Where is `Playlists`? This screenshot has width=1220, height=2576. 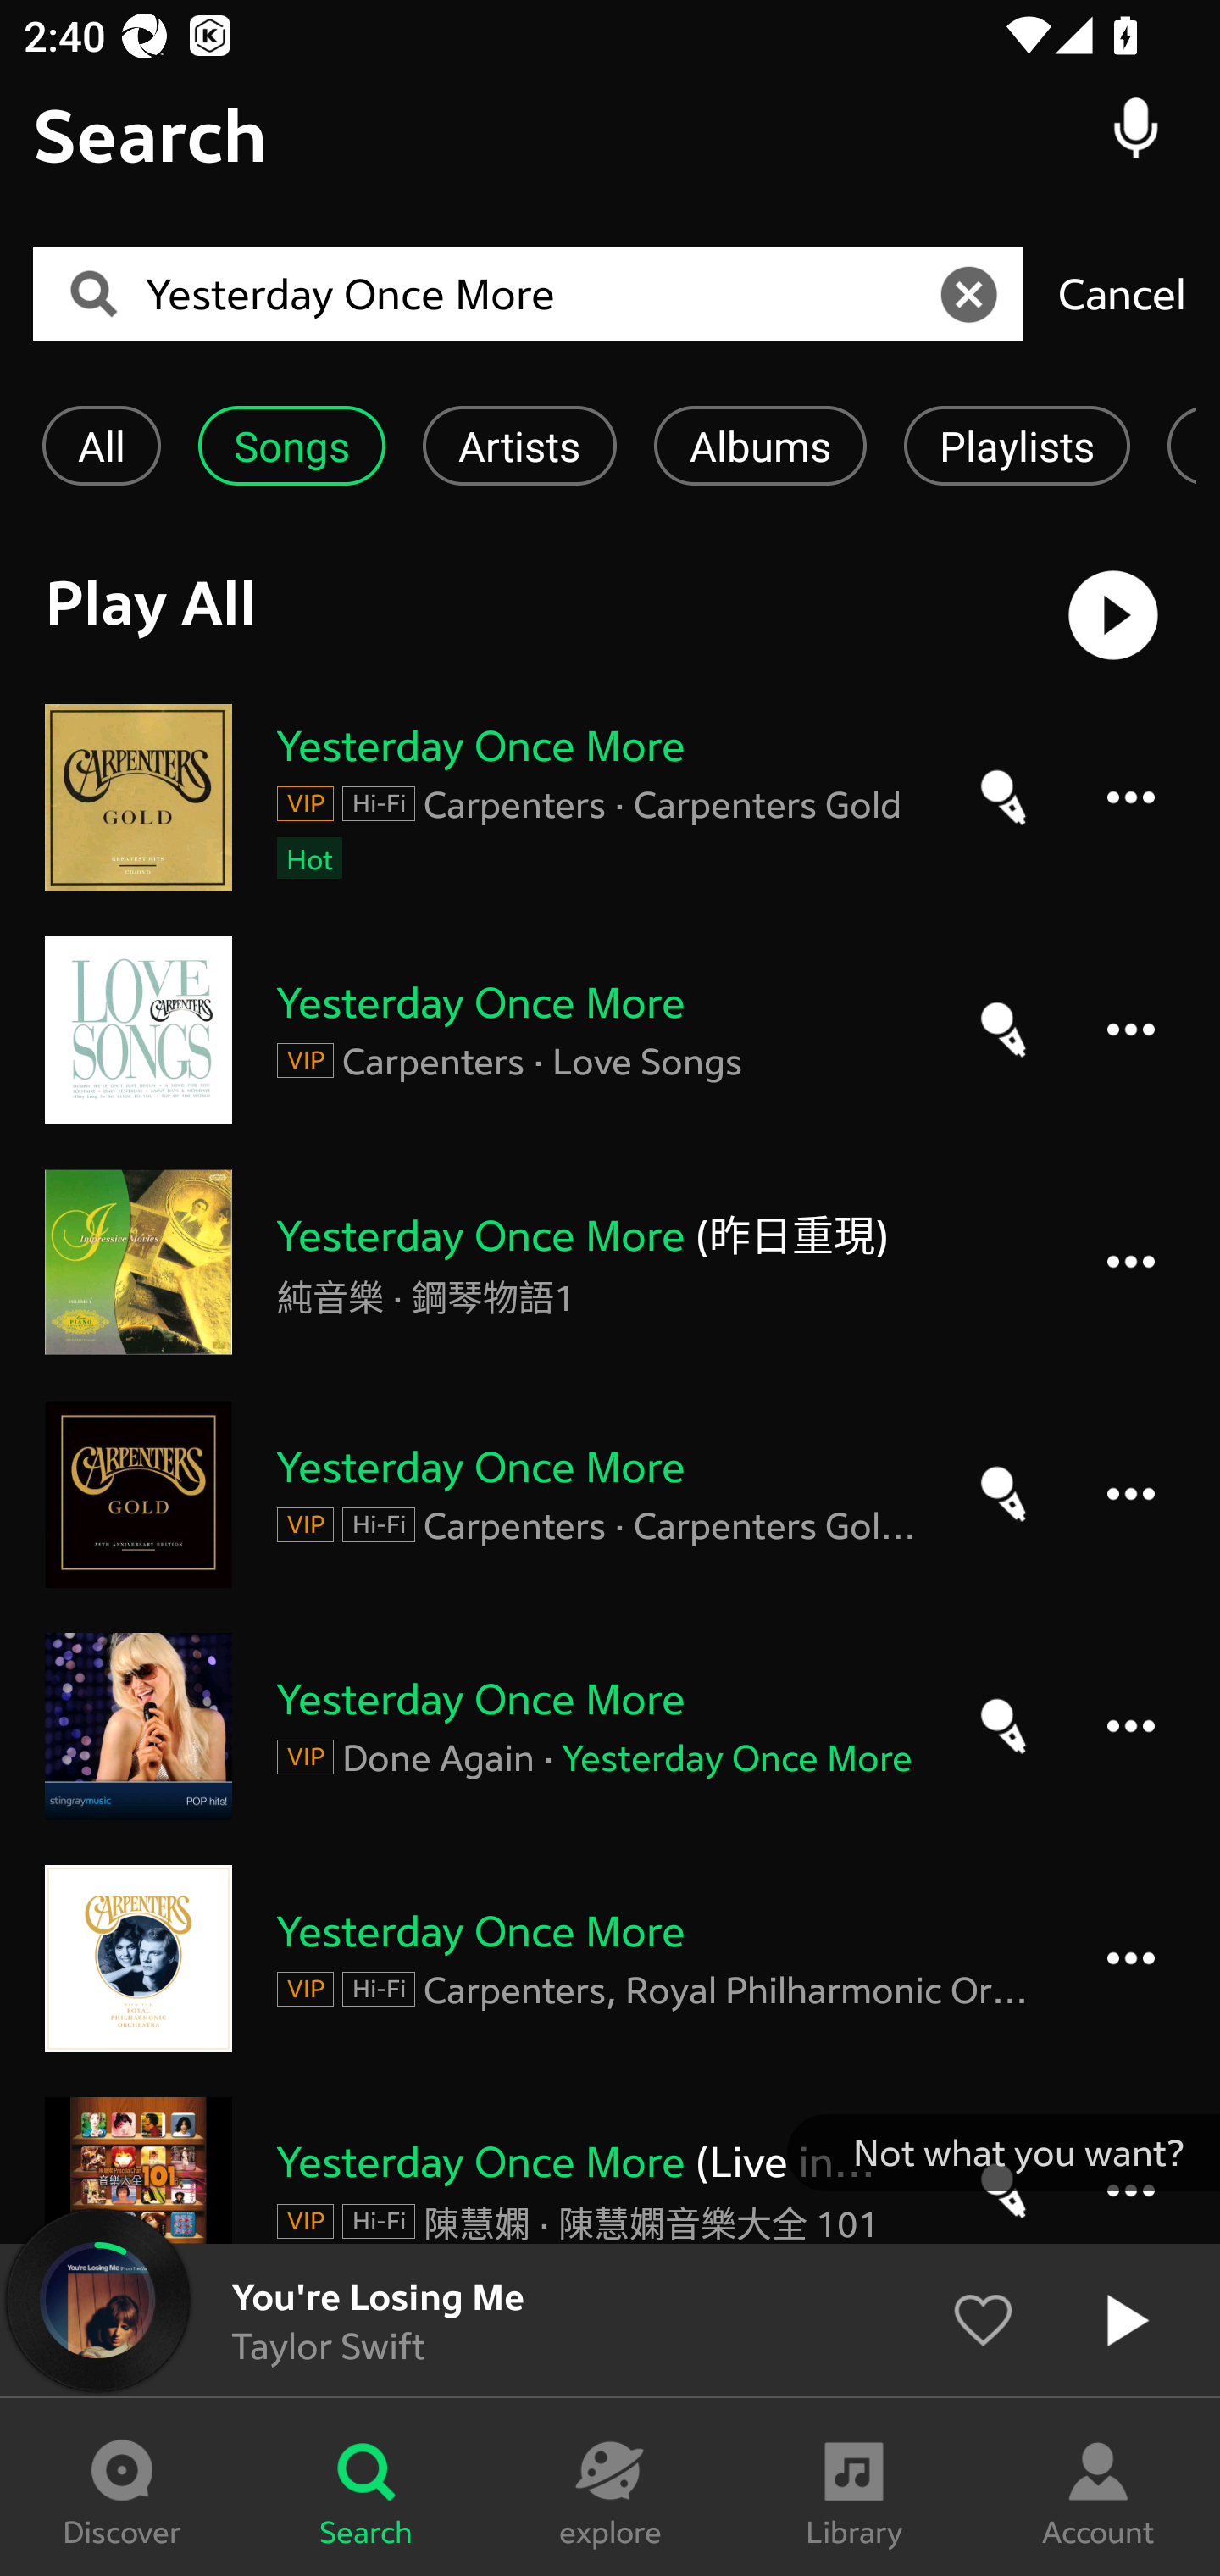
Playlists is located at coordinates (1017, 446).